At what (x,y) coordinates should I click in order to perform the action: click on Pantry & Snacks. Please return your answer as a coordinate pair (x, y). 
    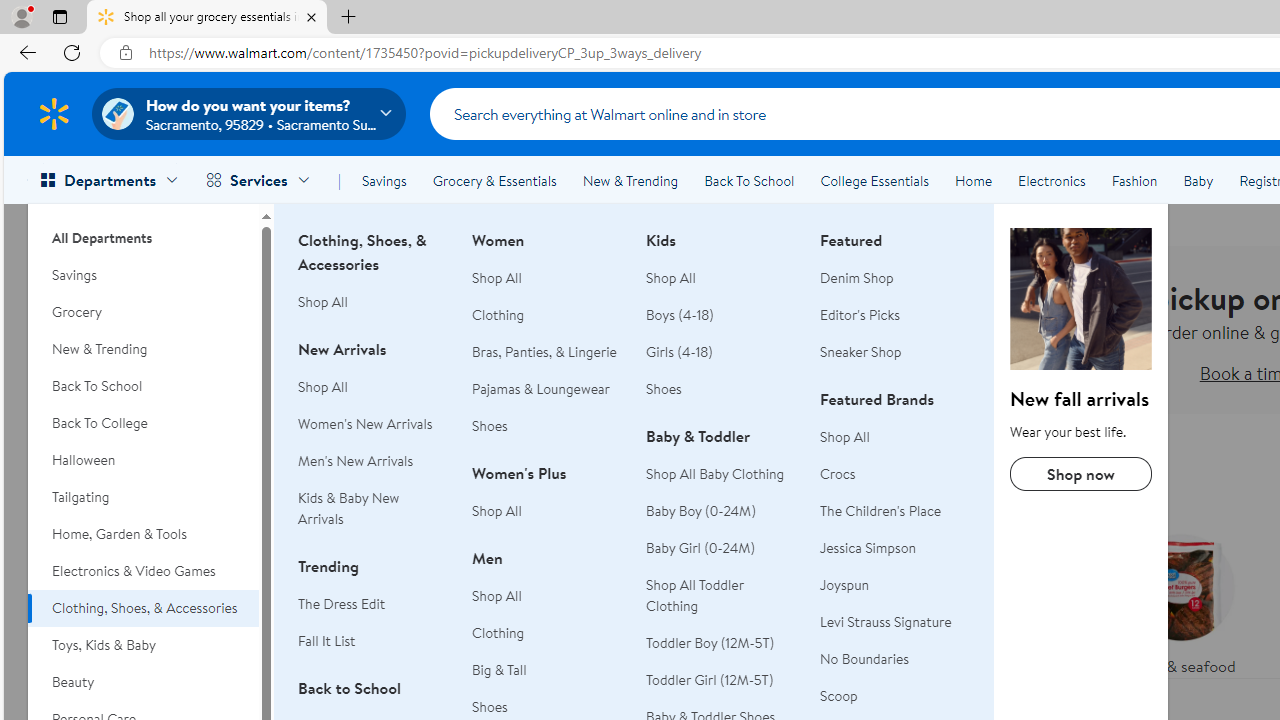
    Looking at the image, I should click on (792, 650).